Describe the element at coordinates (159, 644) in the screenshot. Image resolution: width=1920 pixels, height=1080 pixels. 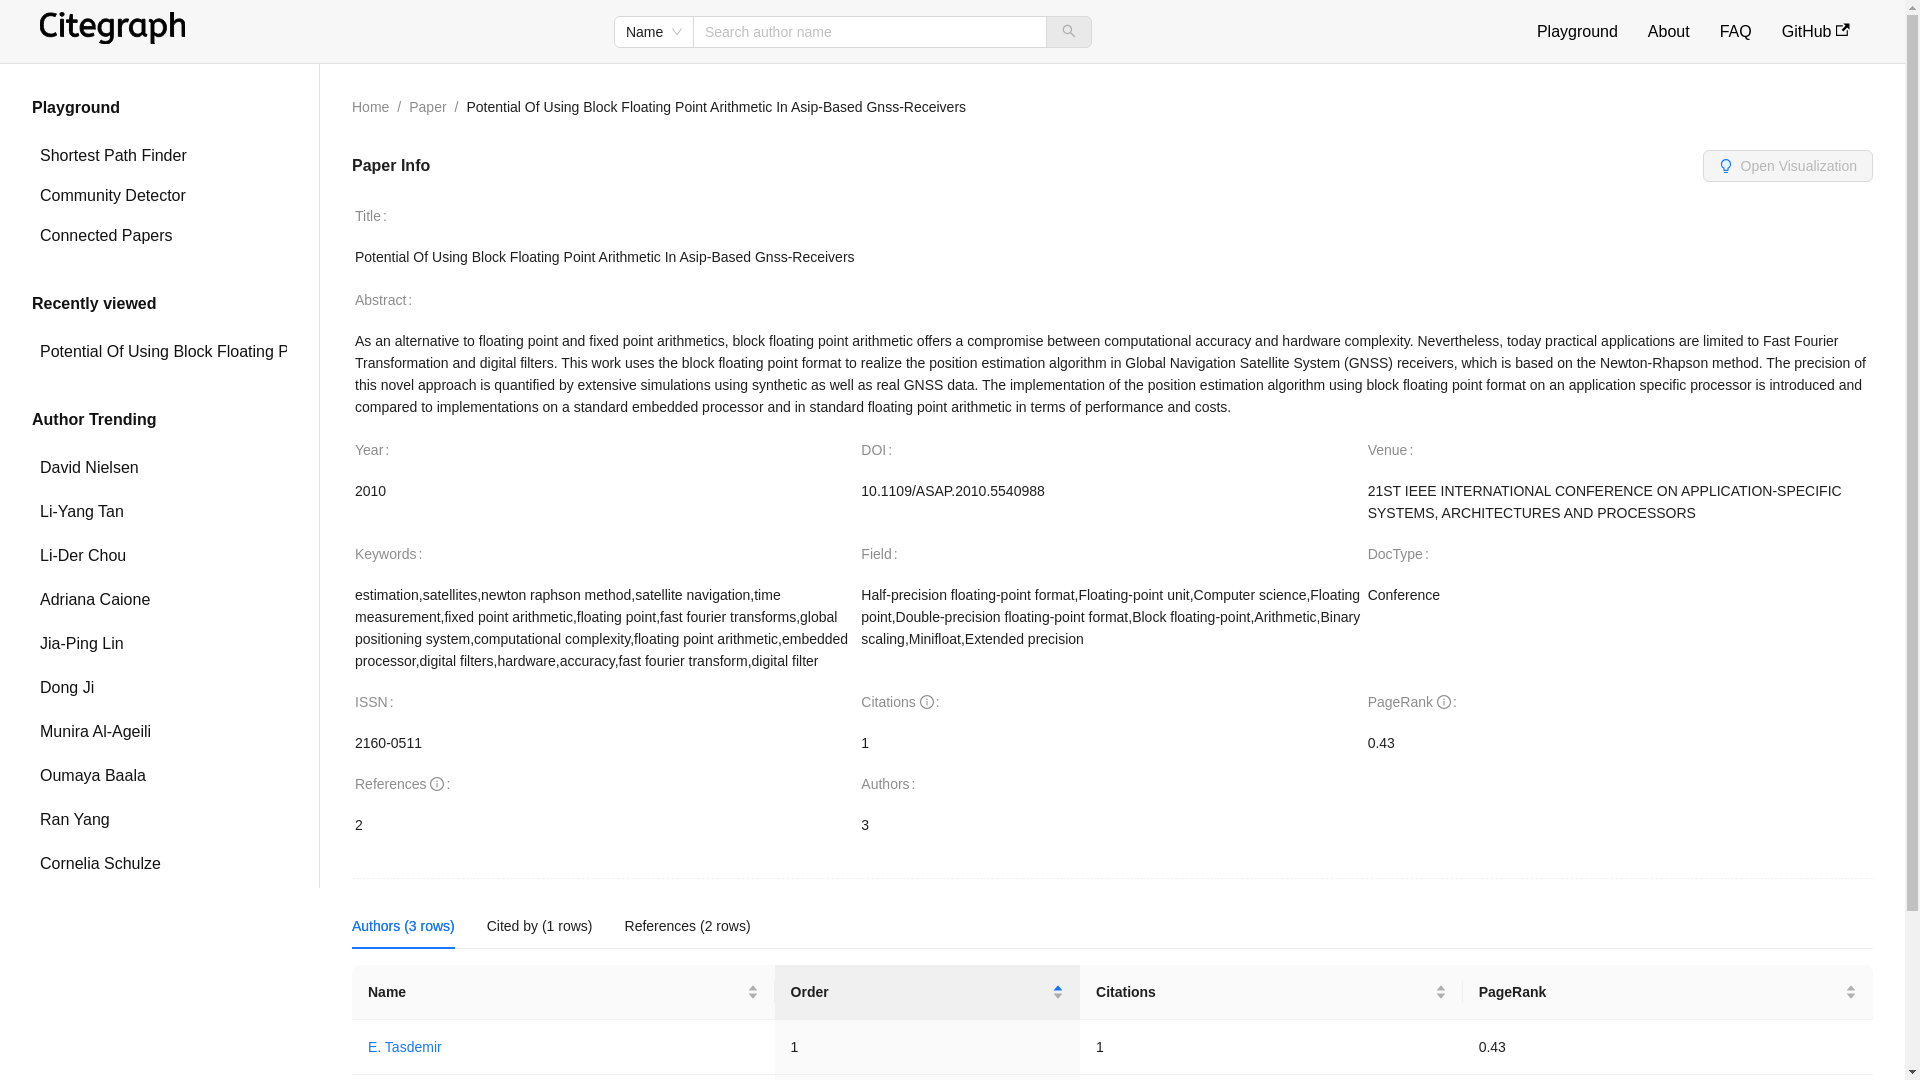
I see `Jia-Ping Lin` at that location.